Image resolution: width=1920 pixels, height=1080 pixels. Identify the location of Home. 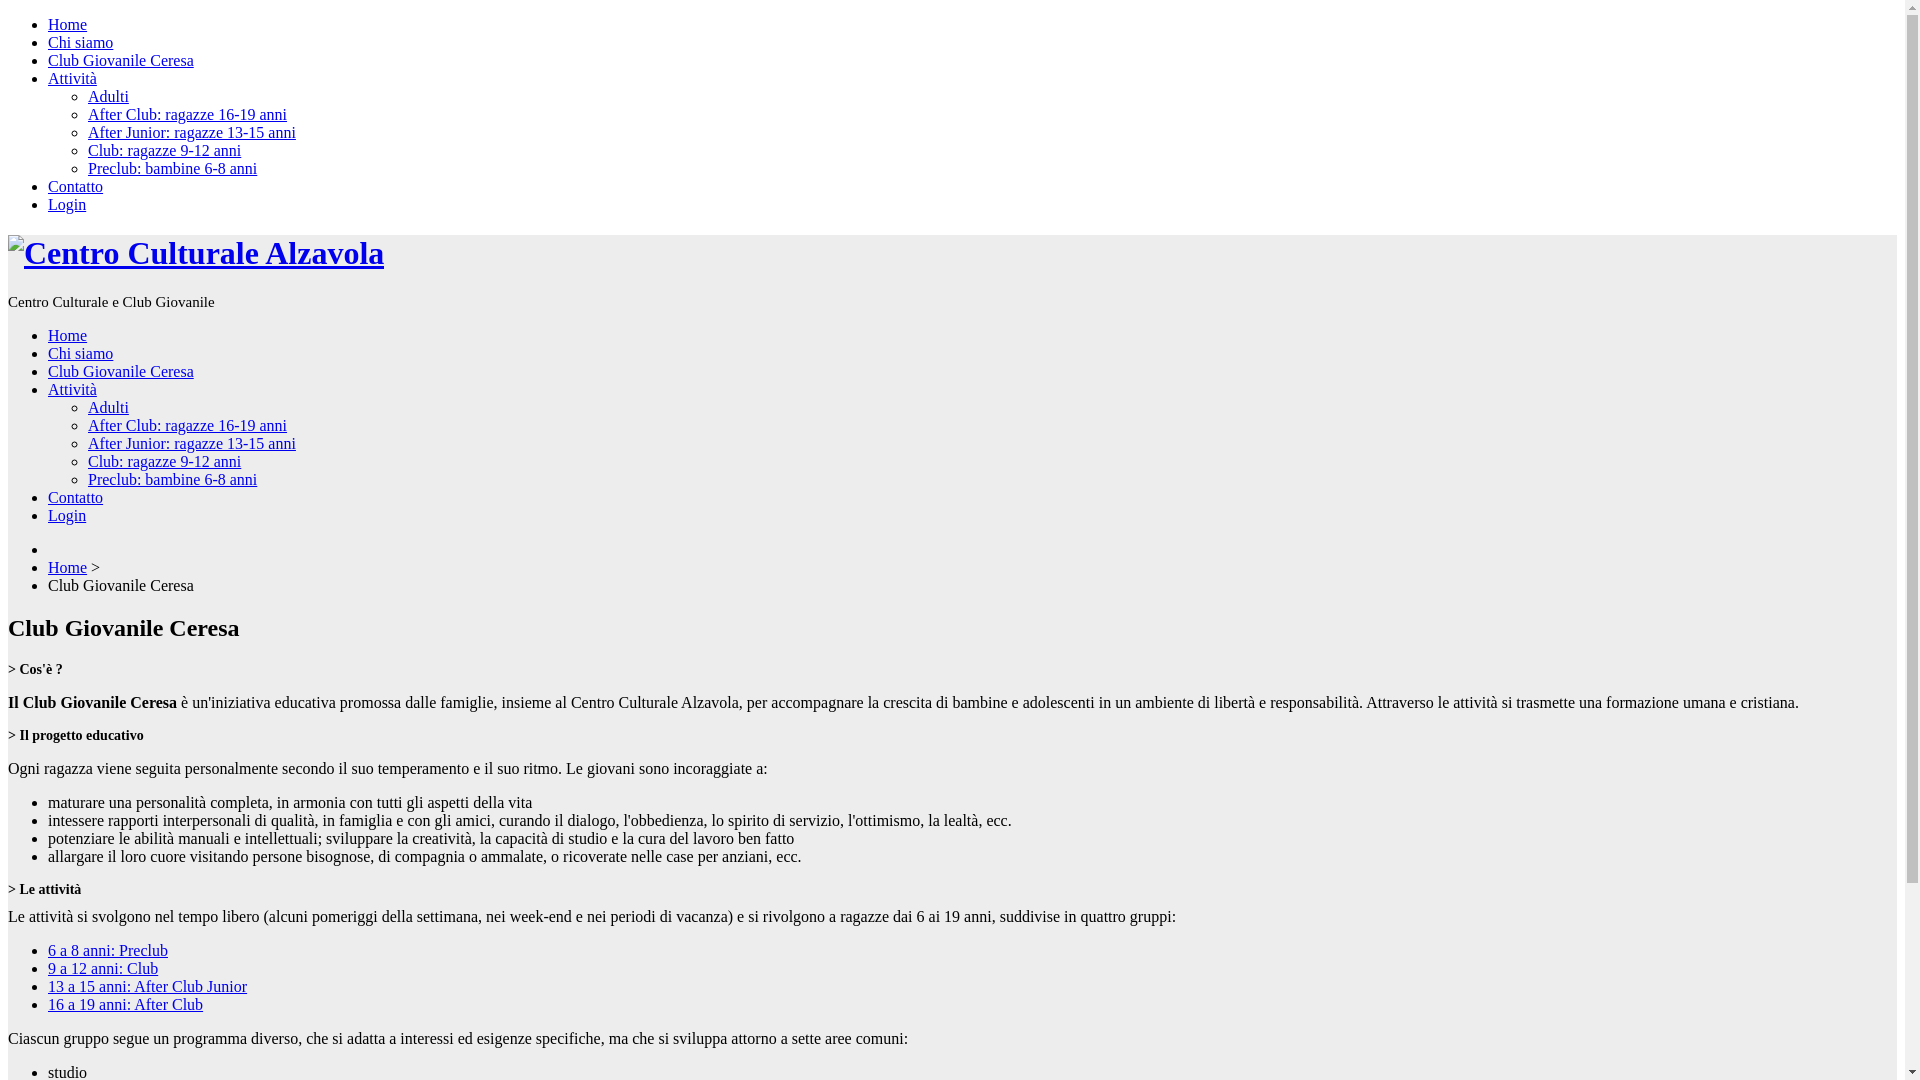
(68, 568).